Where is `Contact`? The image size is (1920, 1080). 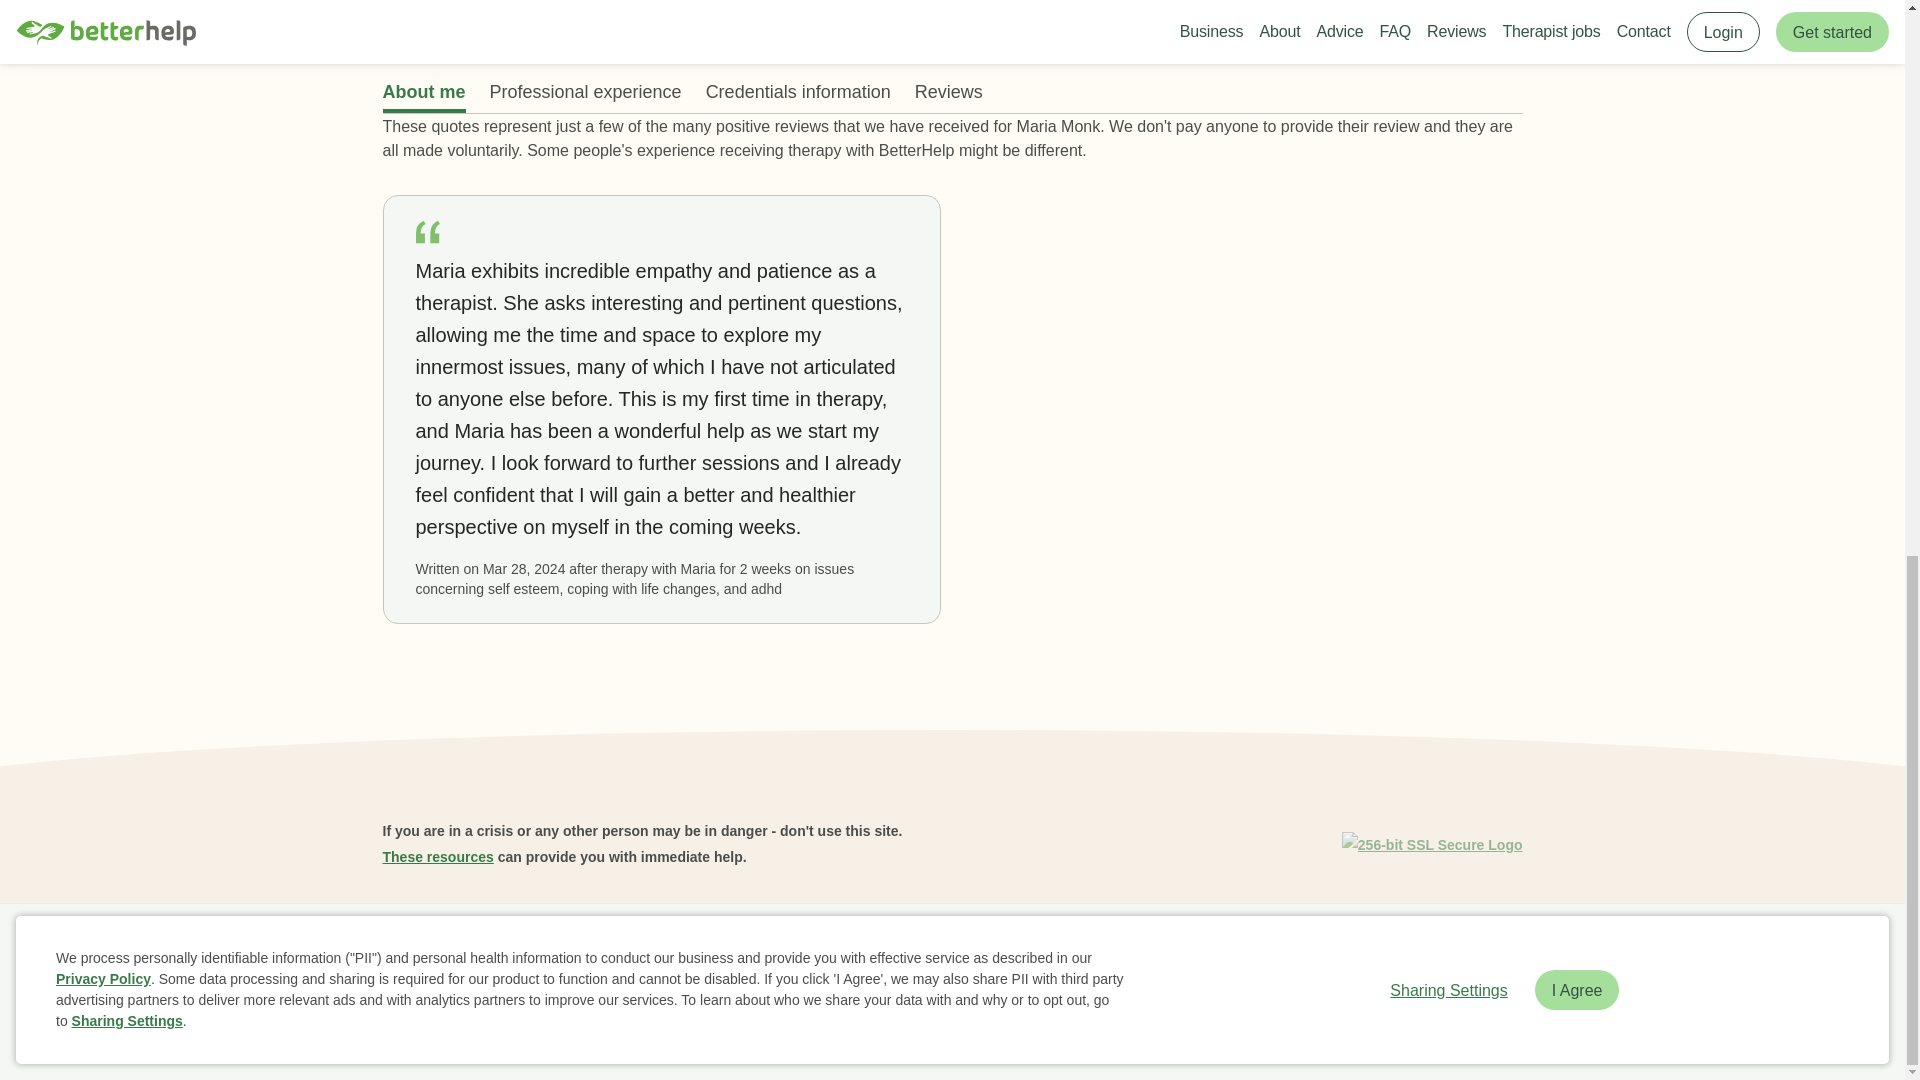
Contact is located at coordinates (1130, 952).